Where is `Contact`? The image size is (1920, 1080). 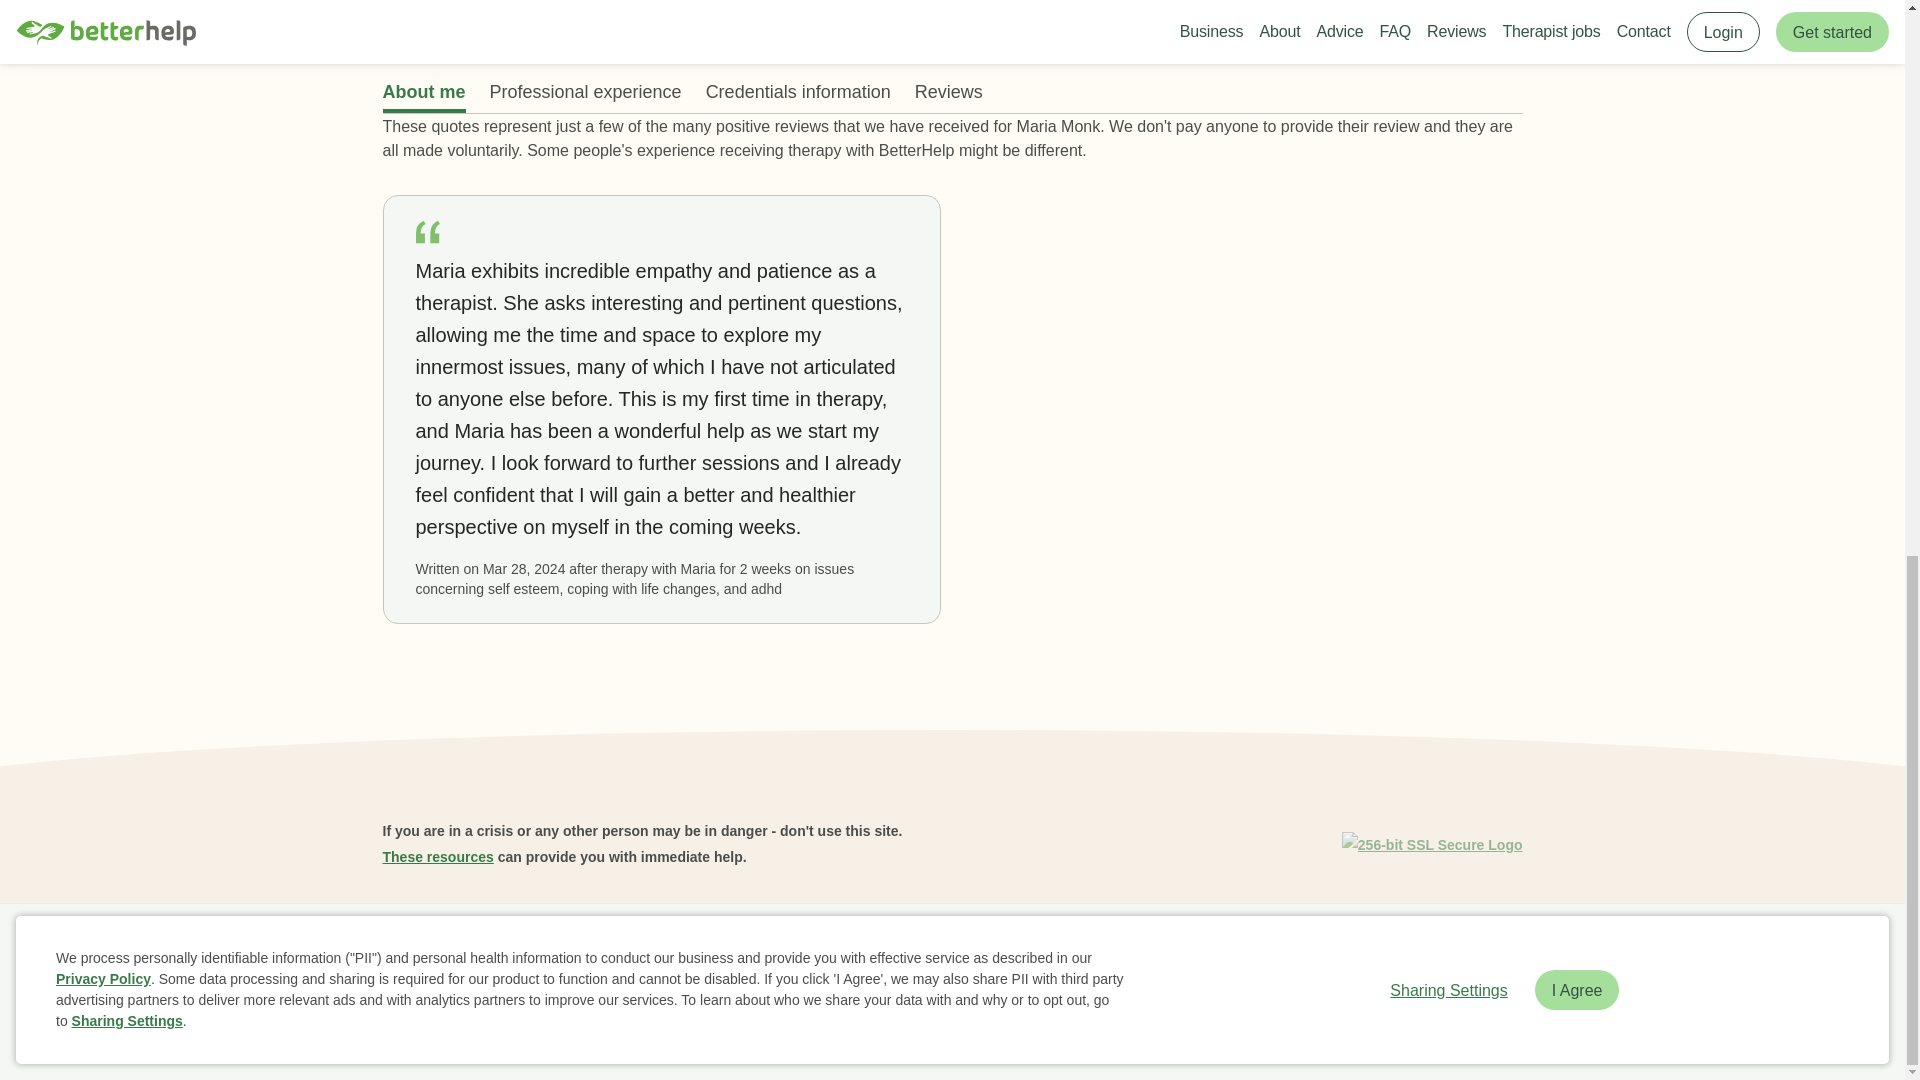
Contact is located at coordinates (1130, 952).